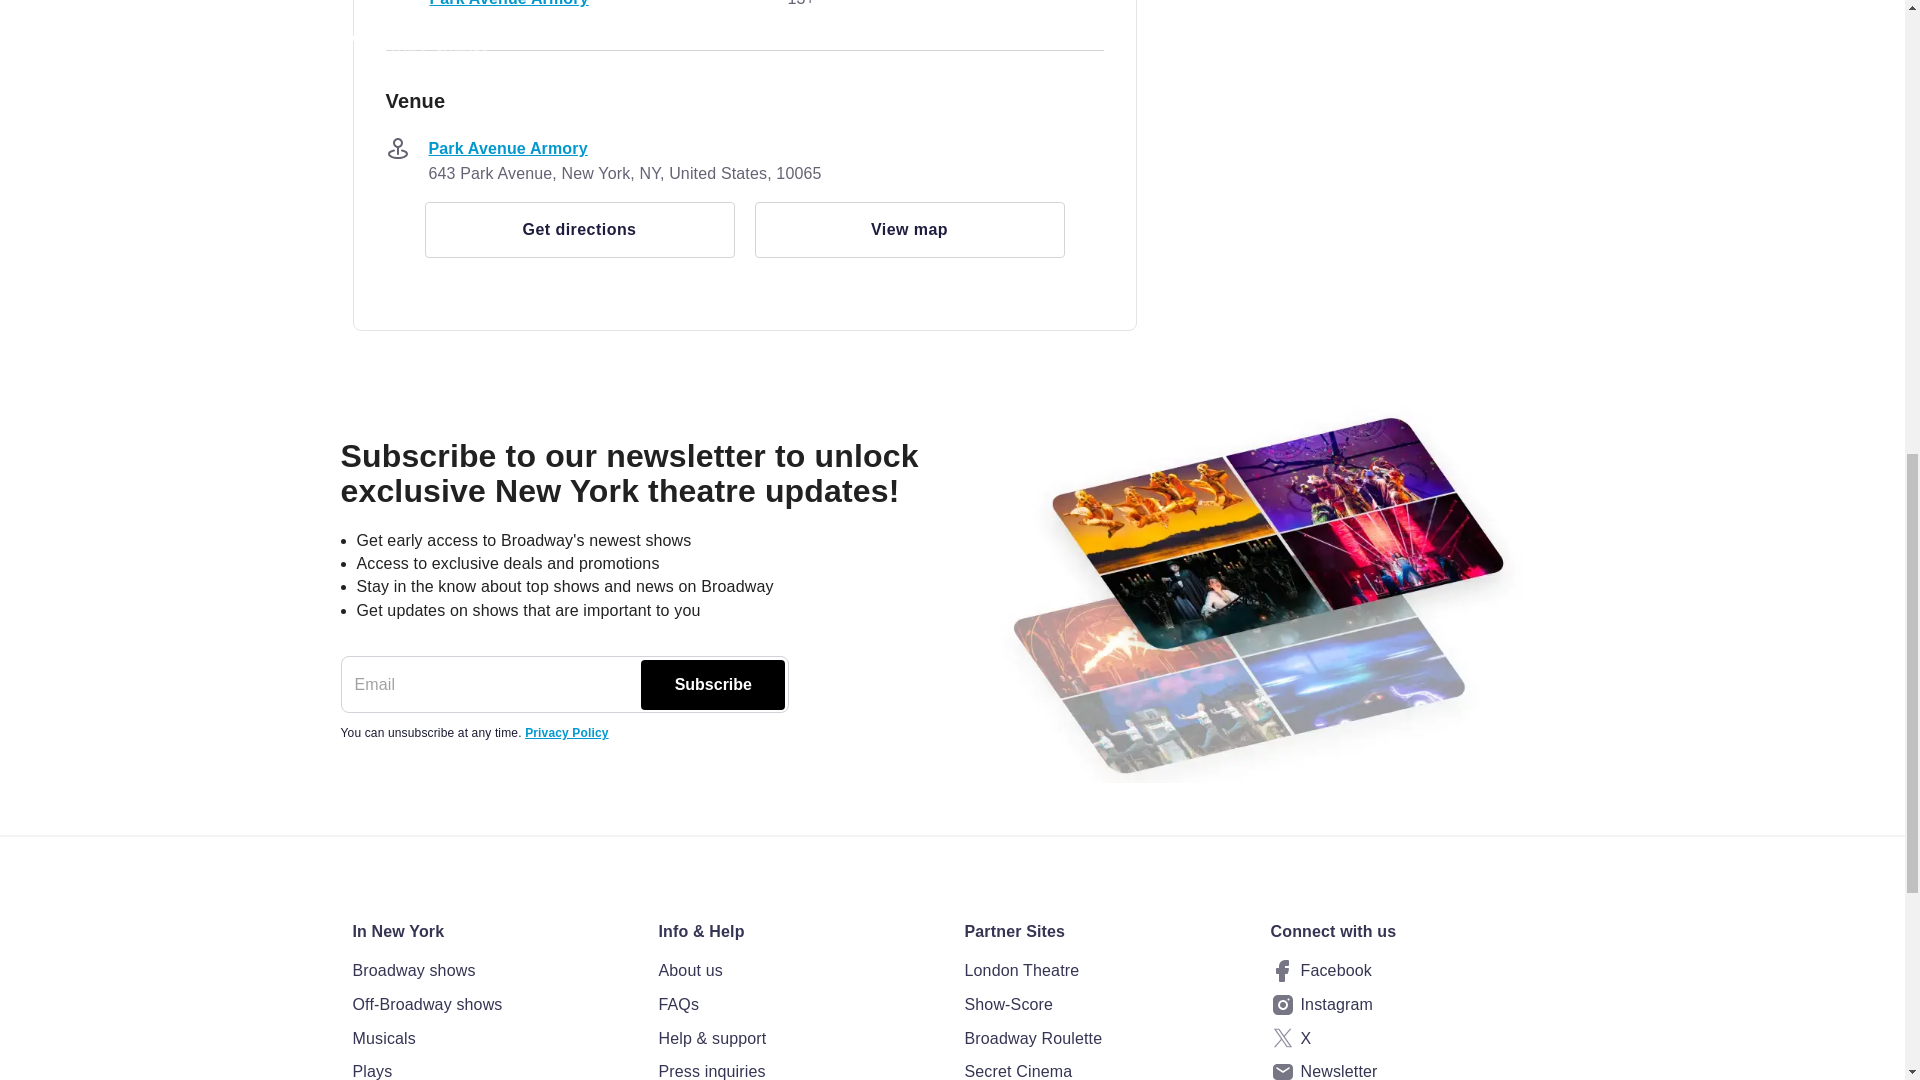 Image resolution: width=1920 pixels, height=1080 pixels. What do you see at coordinates (799, 1070) in the screenshot?
I see `Press inquiries` at bounding box center [799, 1070].